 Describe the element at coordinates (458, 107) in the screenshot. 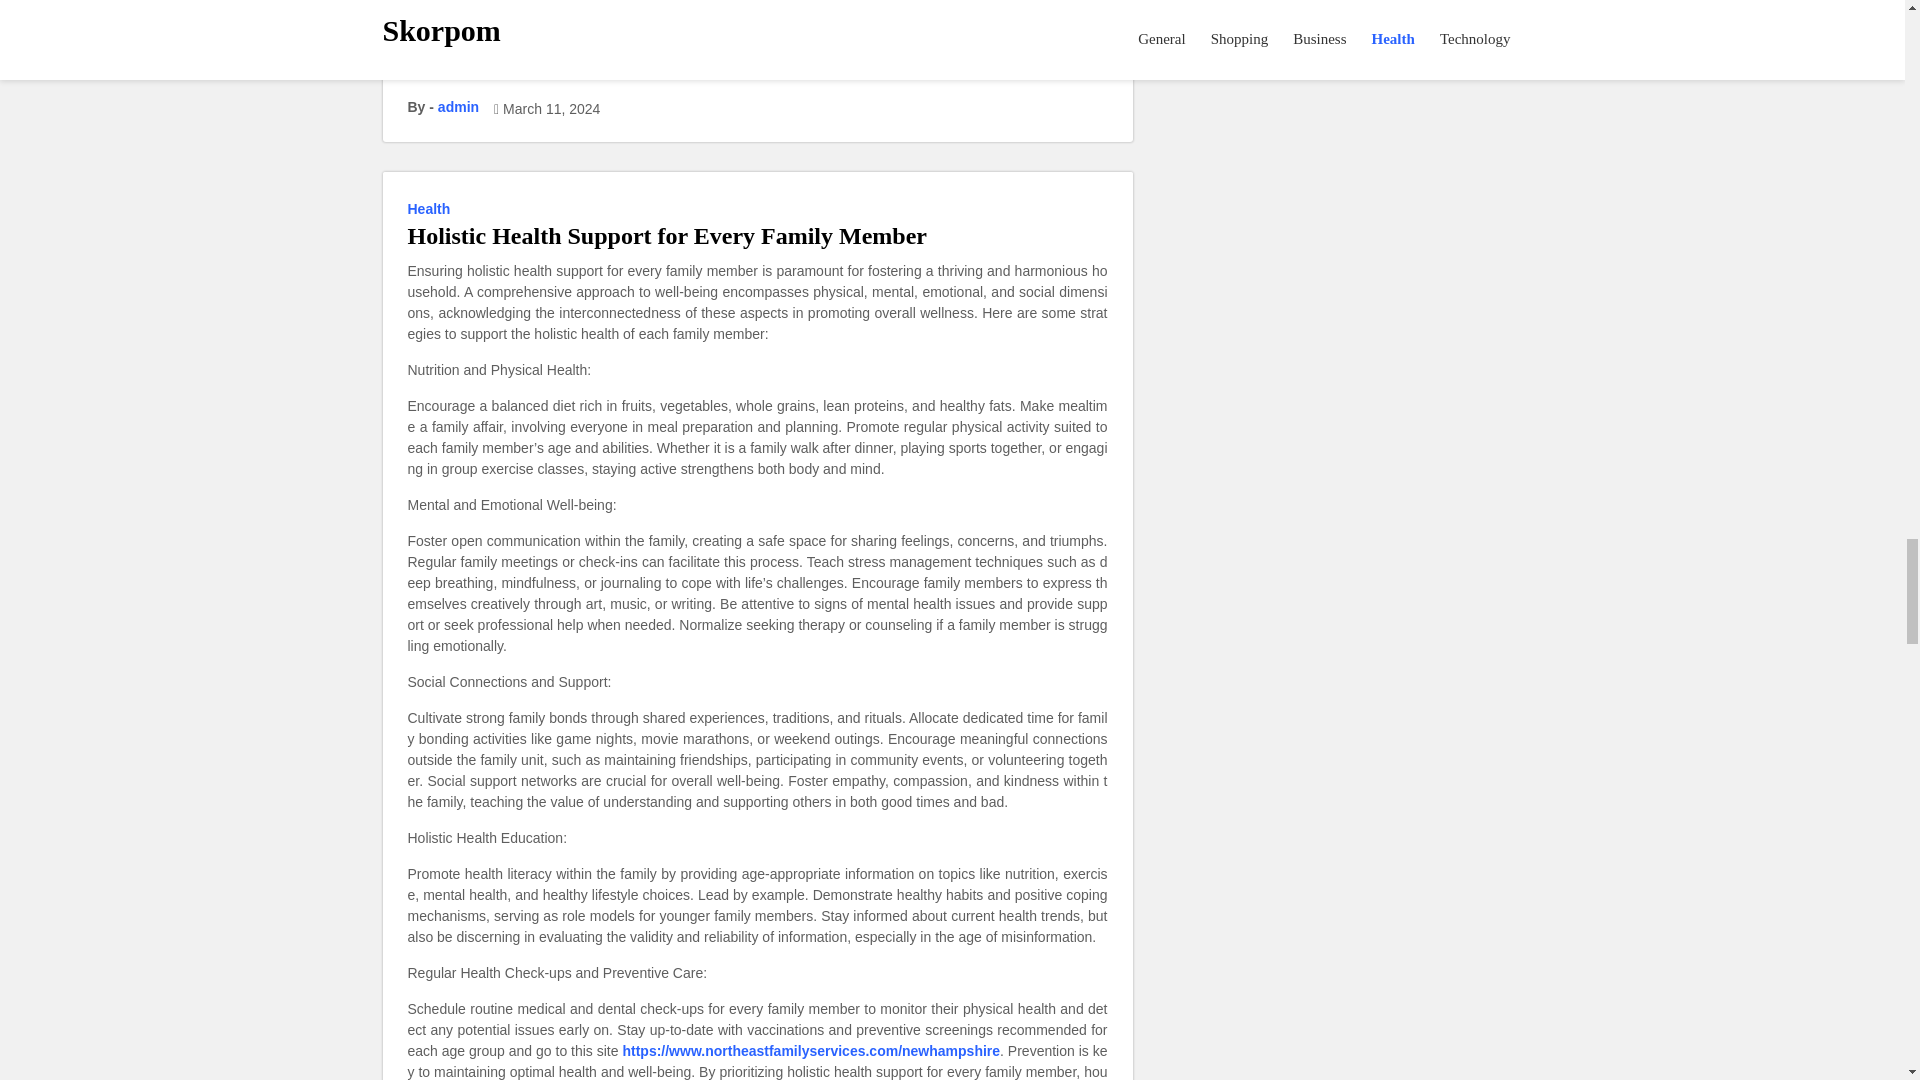

I see `admin` at that location.